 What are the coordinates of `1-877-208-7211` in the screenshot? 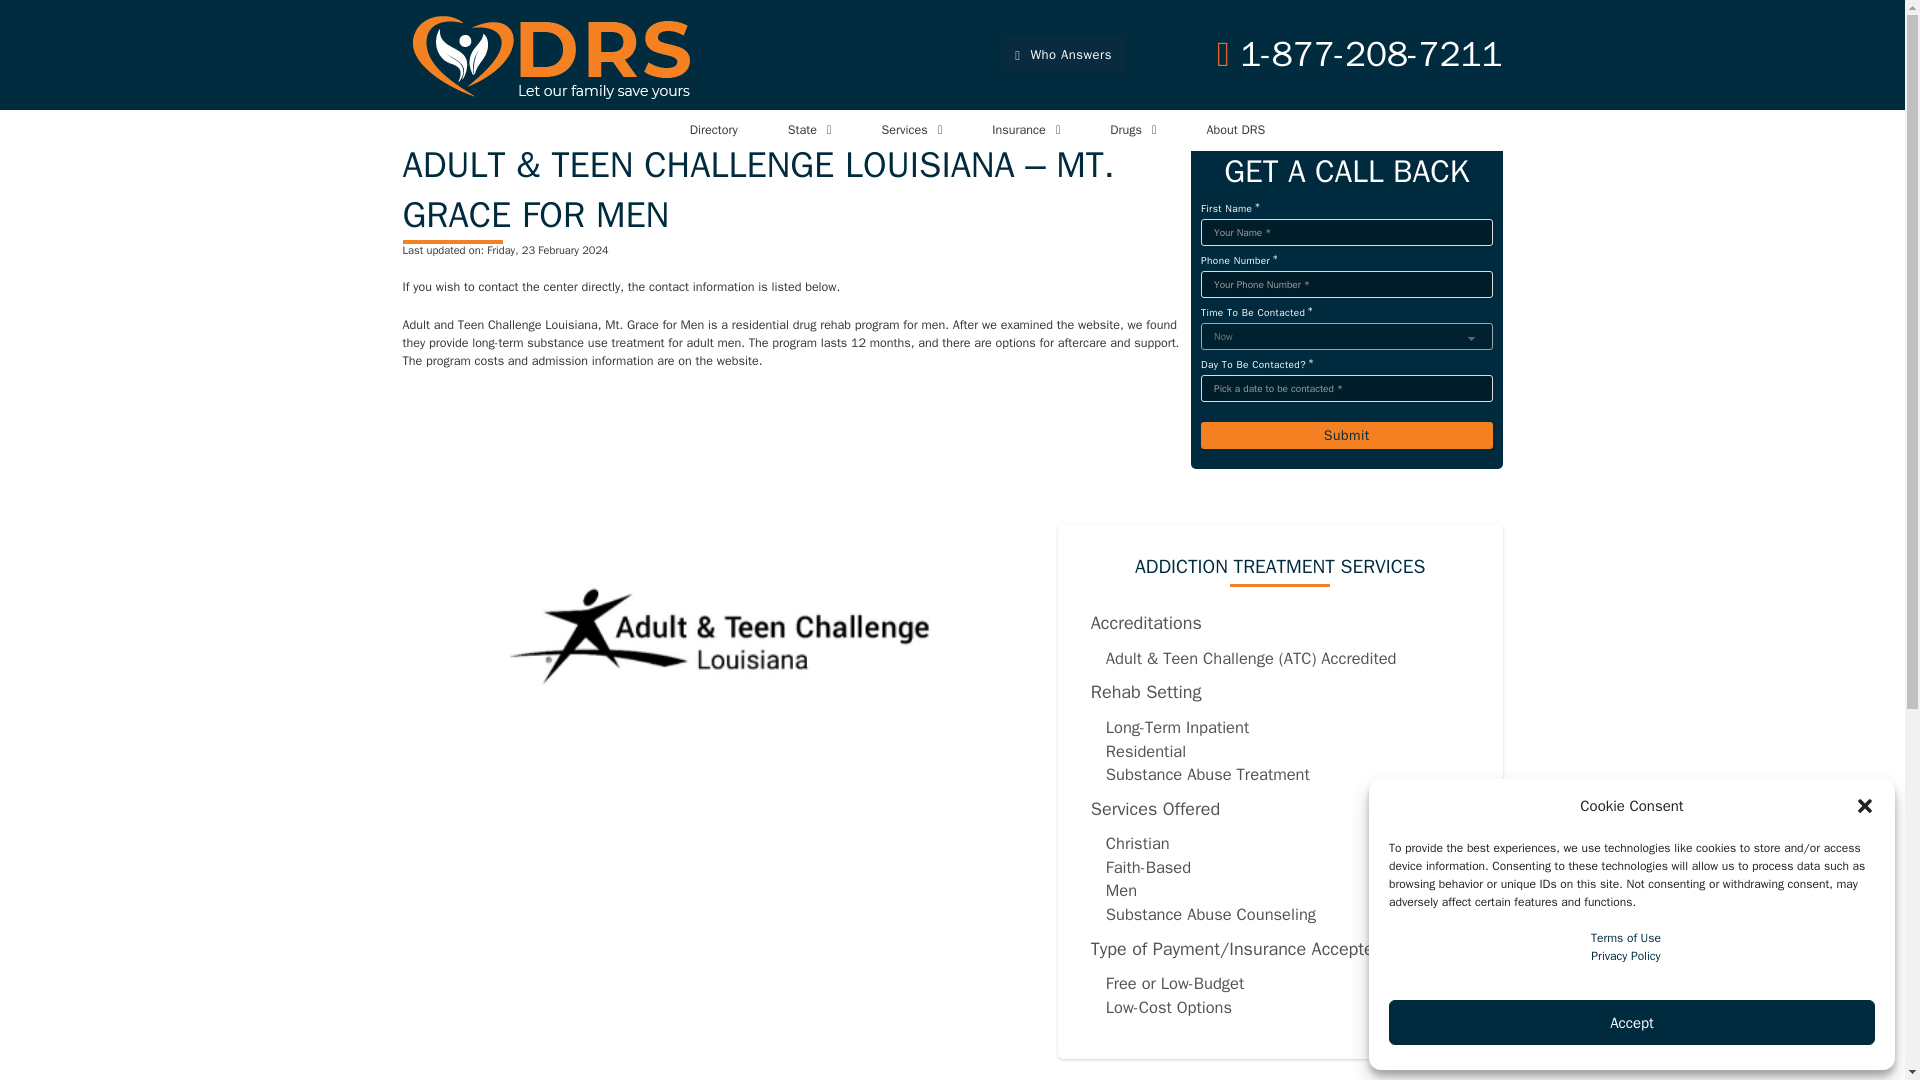 It's located at (1360, 54).